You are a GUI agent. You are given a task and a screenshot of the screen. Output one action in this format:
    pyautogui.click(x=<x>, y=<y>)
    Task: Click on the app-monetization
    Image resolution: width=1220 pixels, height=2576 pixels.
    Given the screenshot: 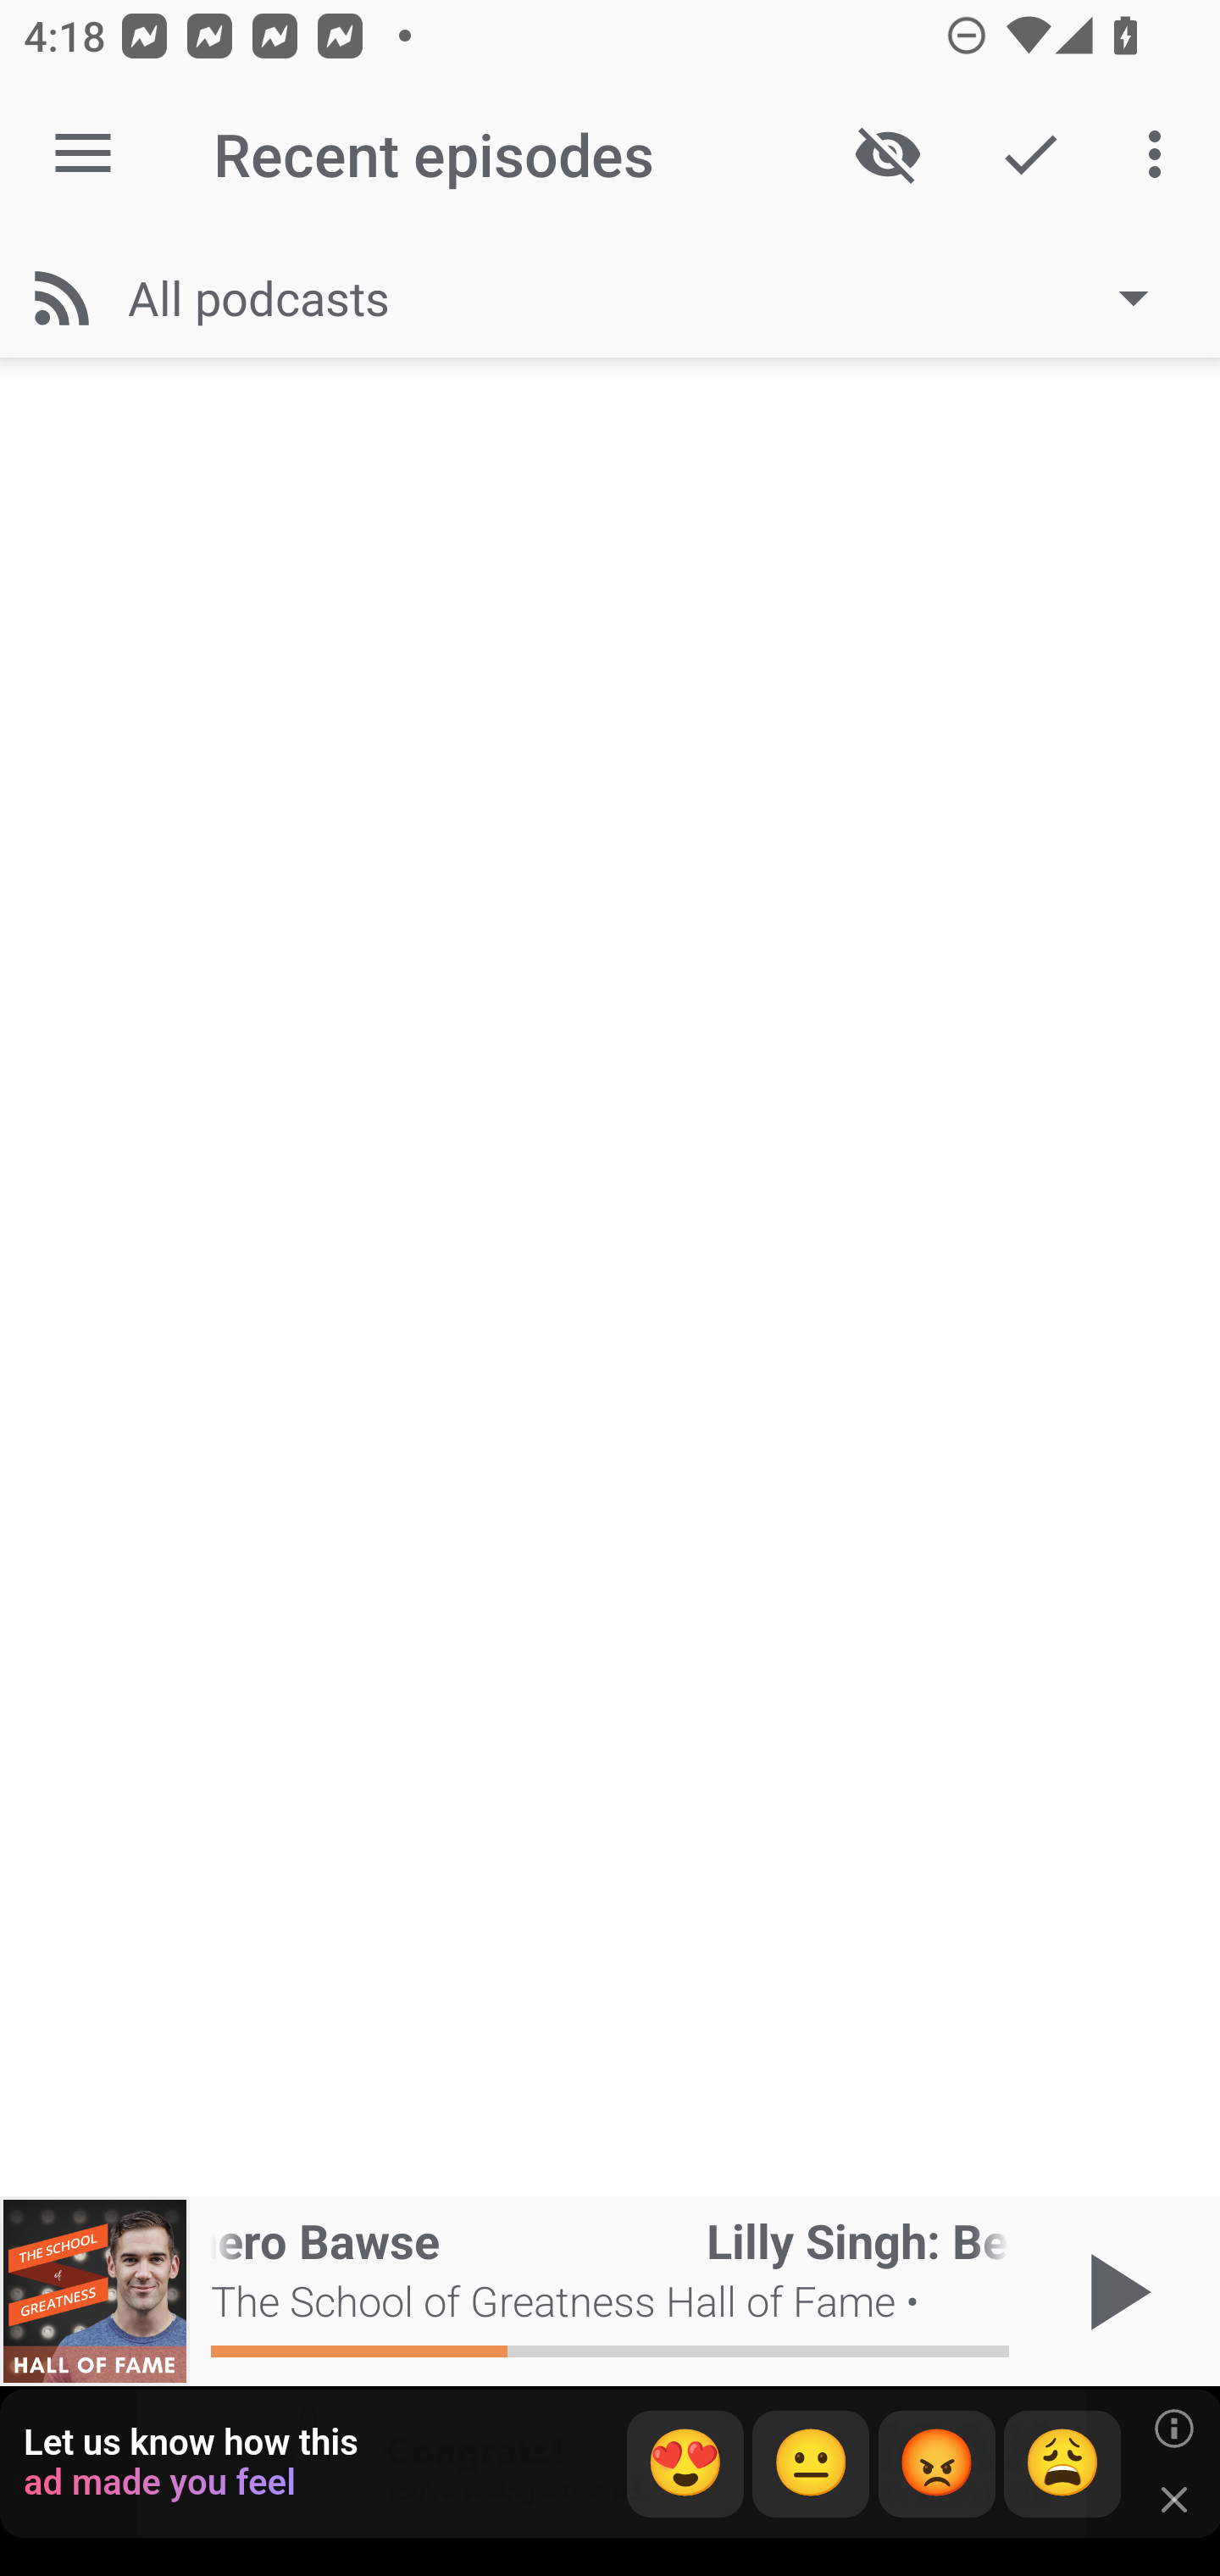 What is the action you would take?
    pyautogui.click(x=610, y=2465)
    